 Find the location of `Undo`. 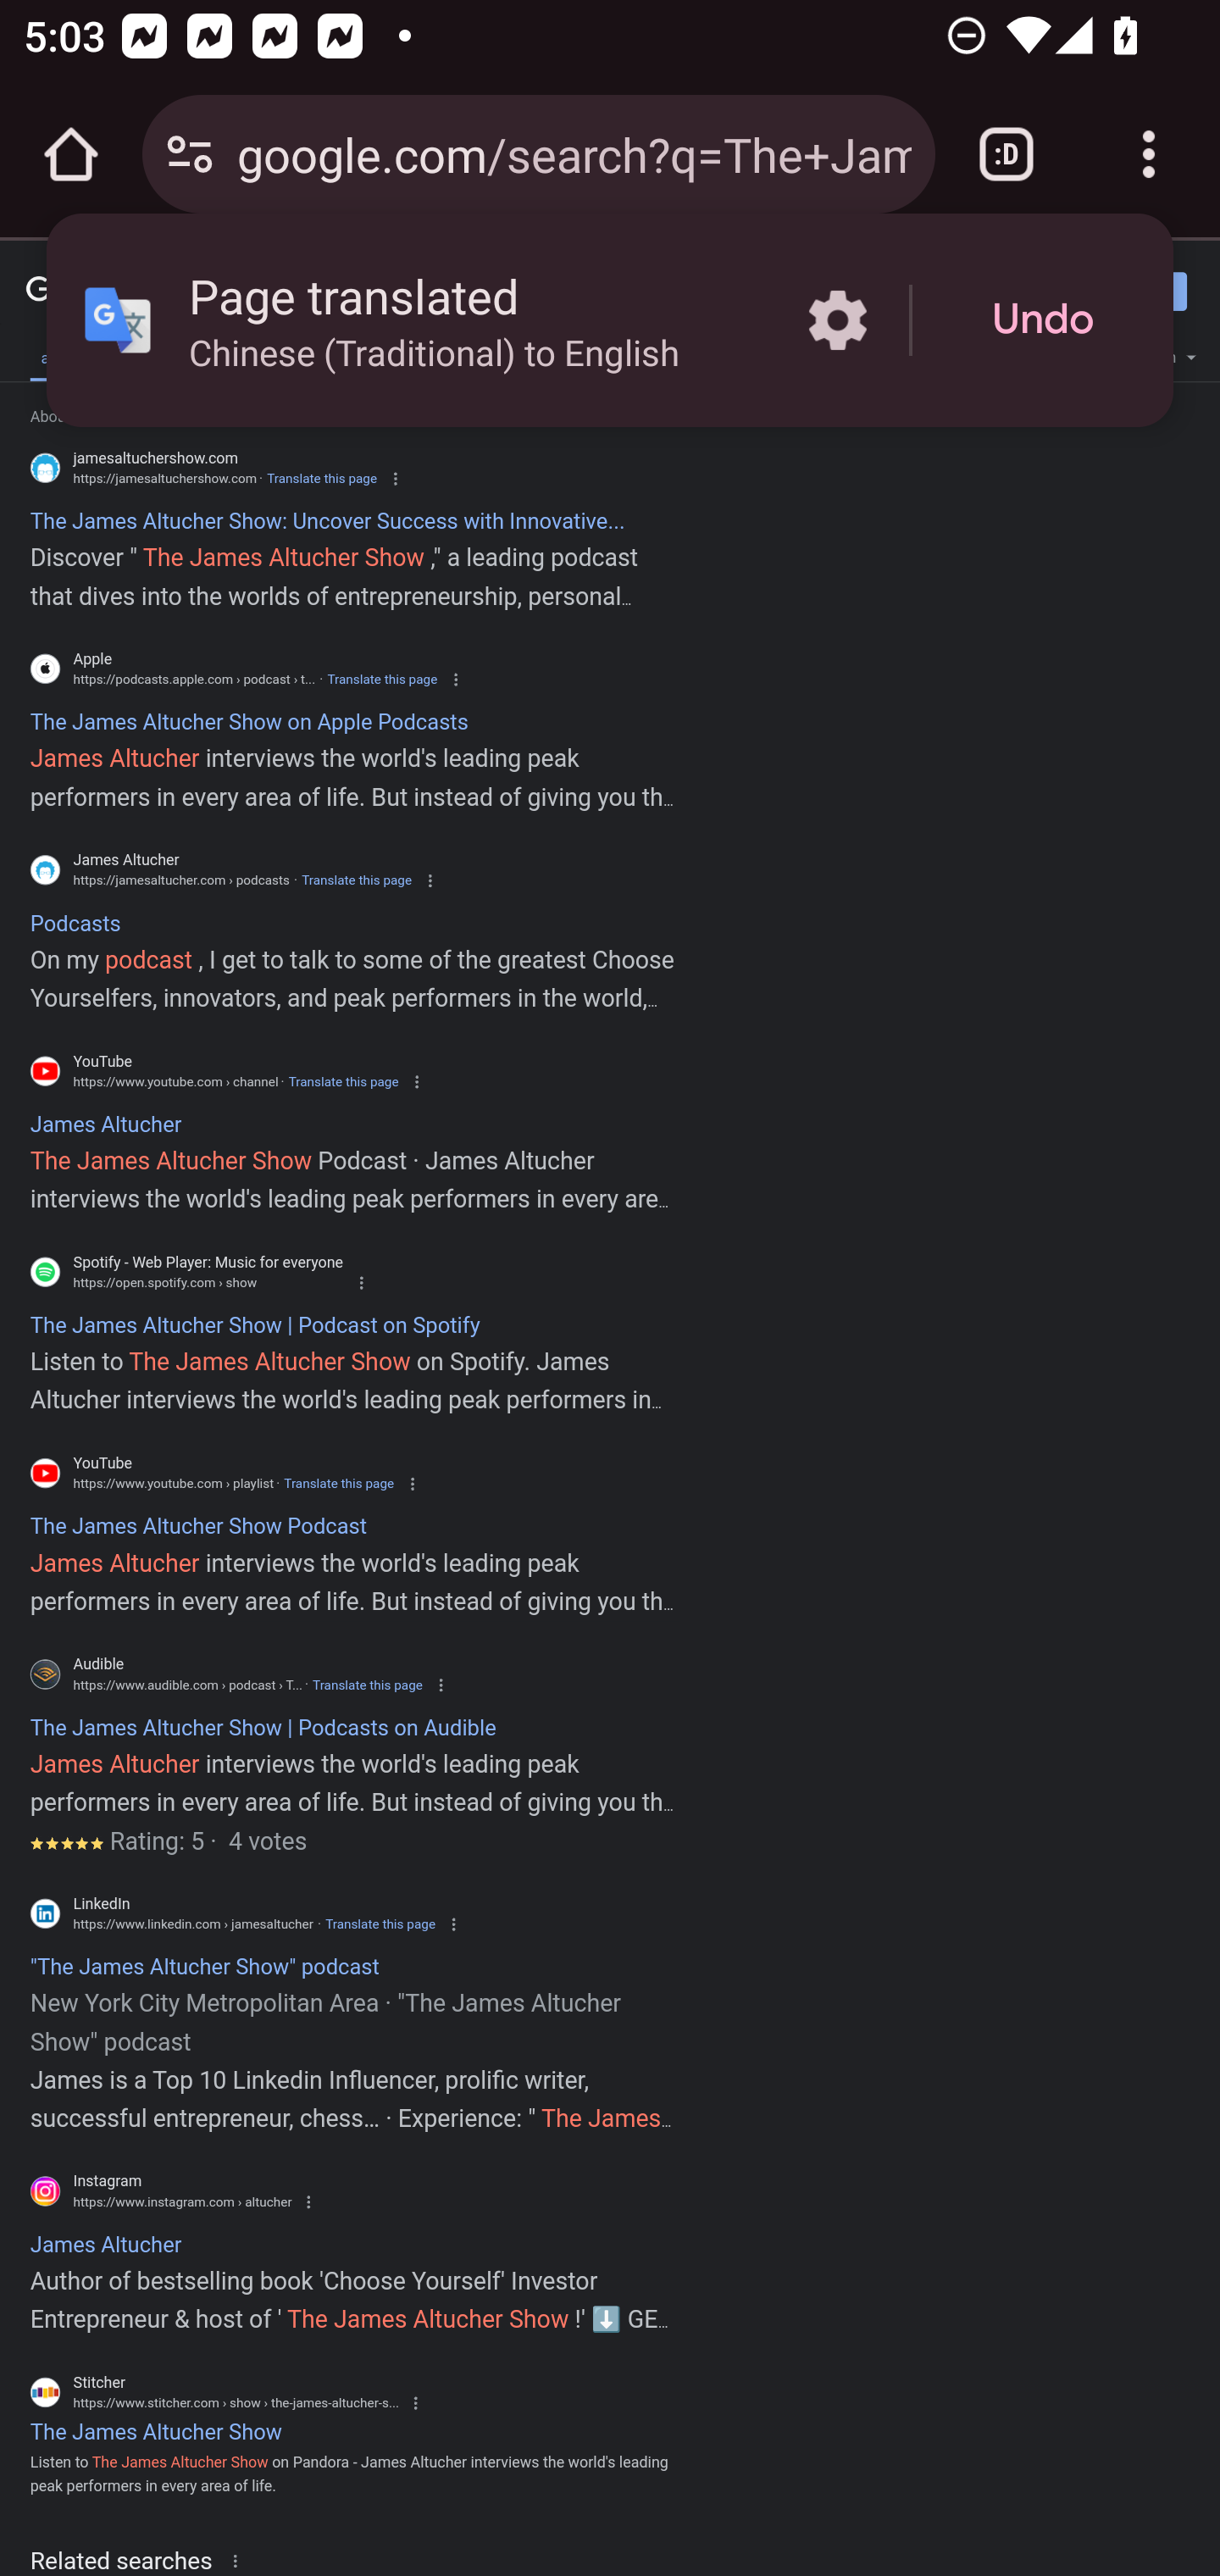

Undo is located at coordinates (1043, 320).